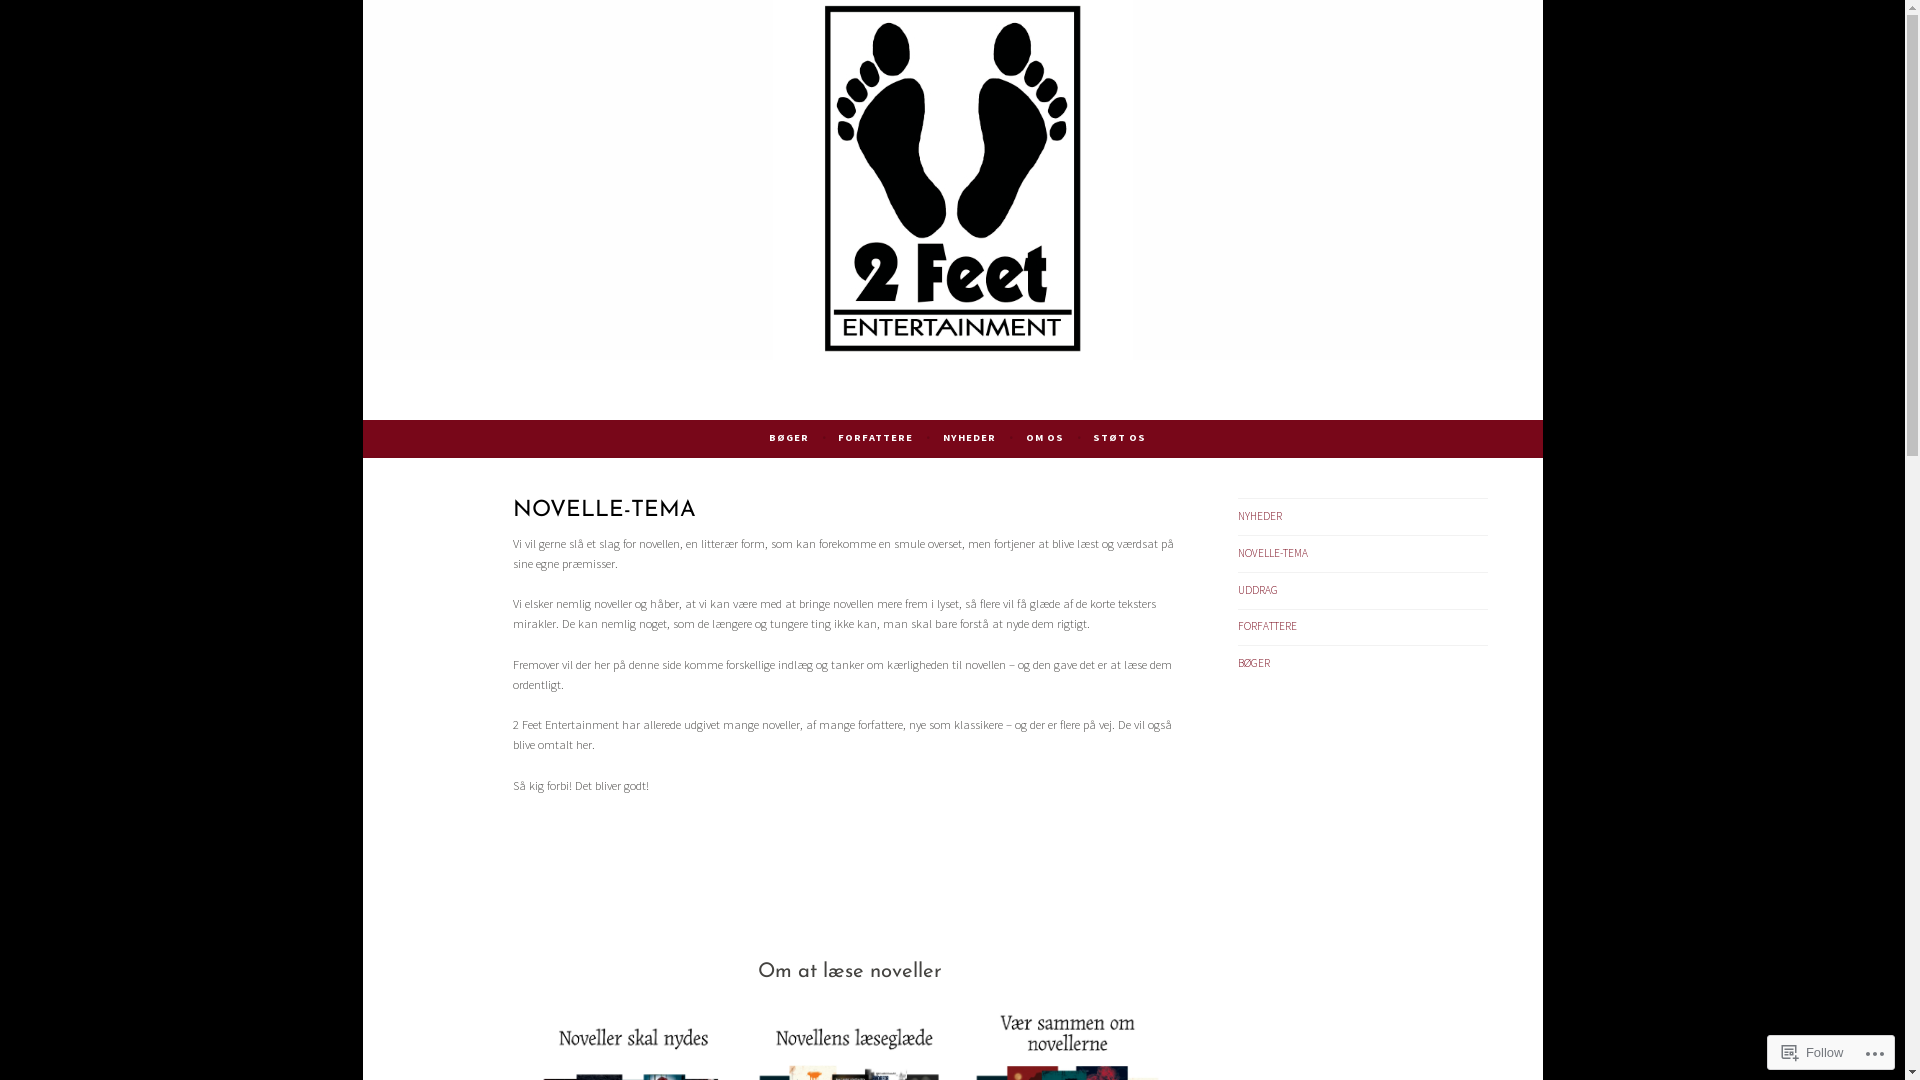 The image size is (1920, 1080). Describe the element at coordinates (515, 401) in the screenshot. I see `2 Feet Entertainment` at that location.